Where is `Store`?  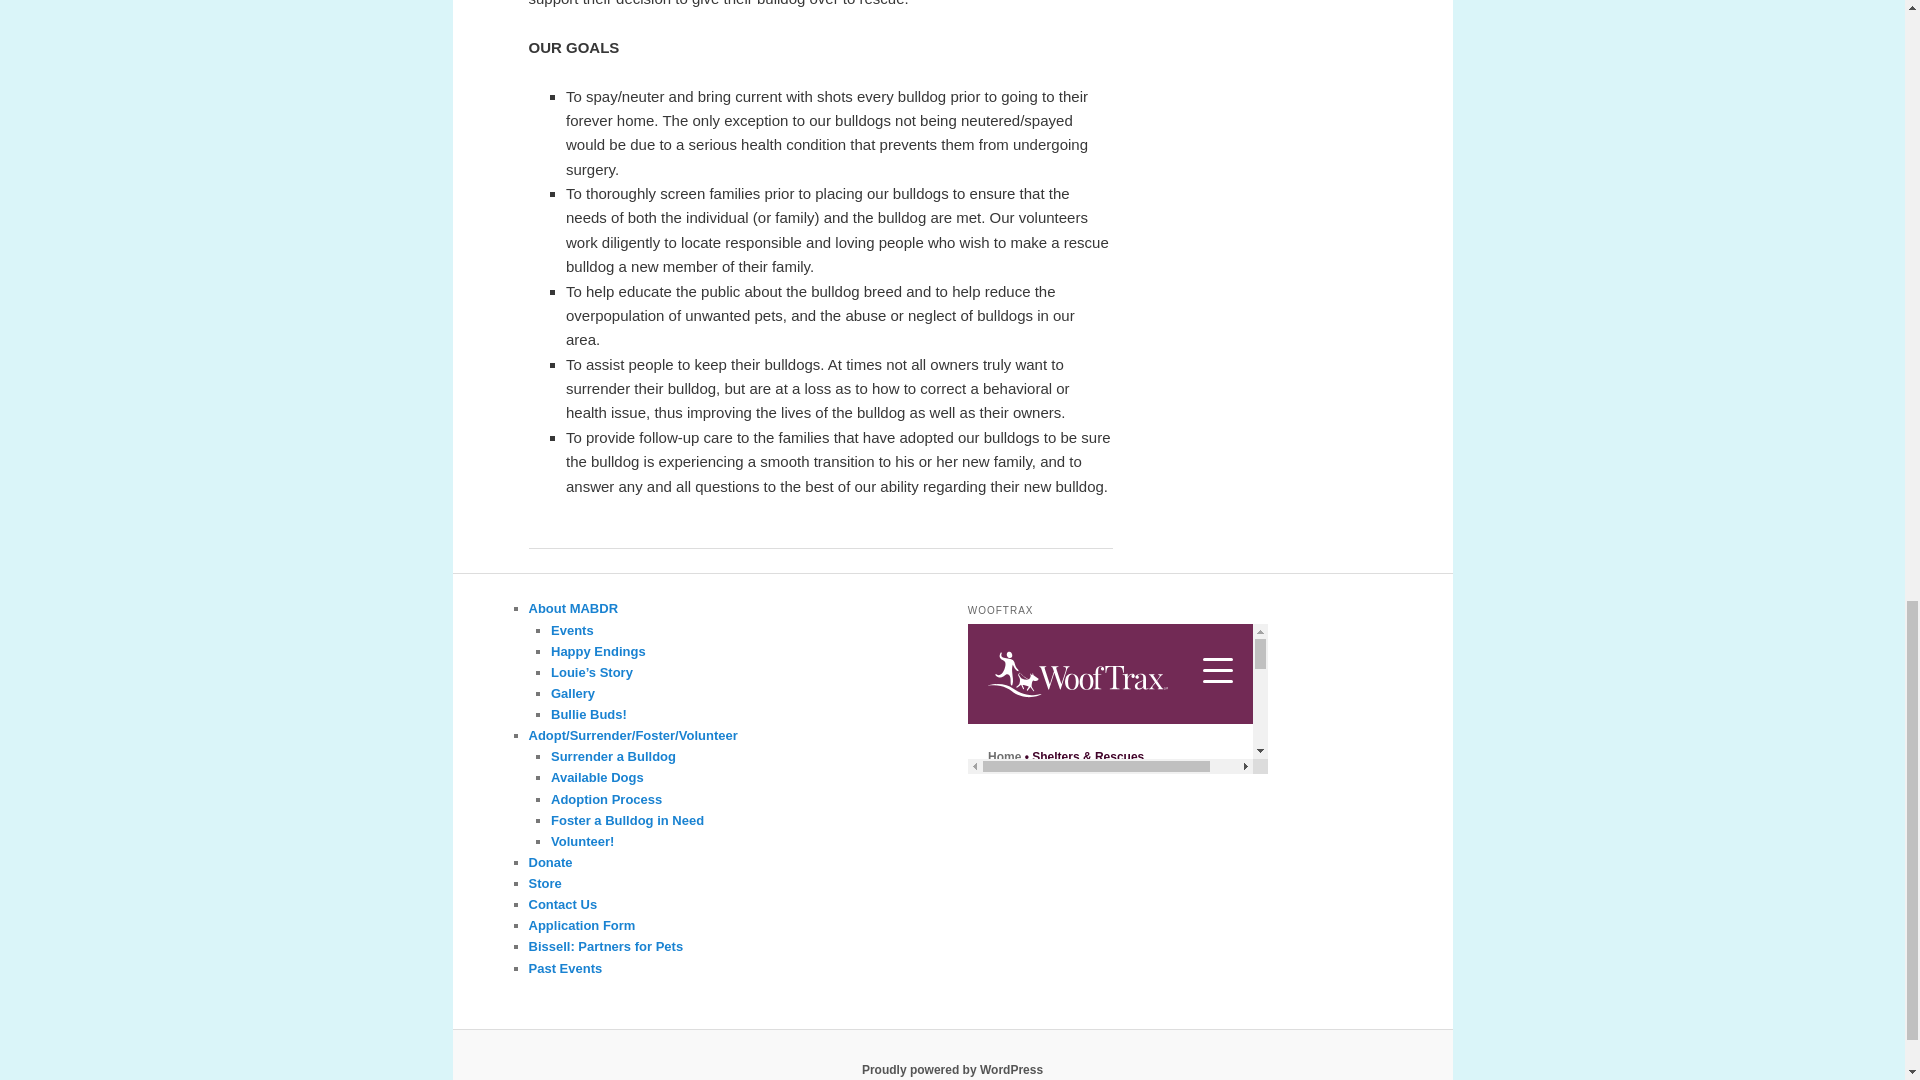
Store is located at coordinates (544, 883).